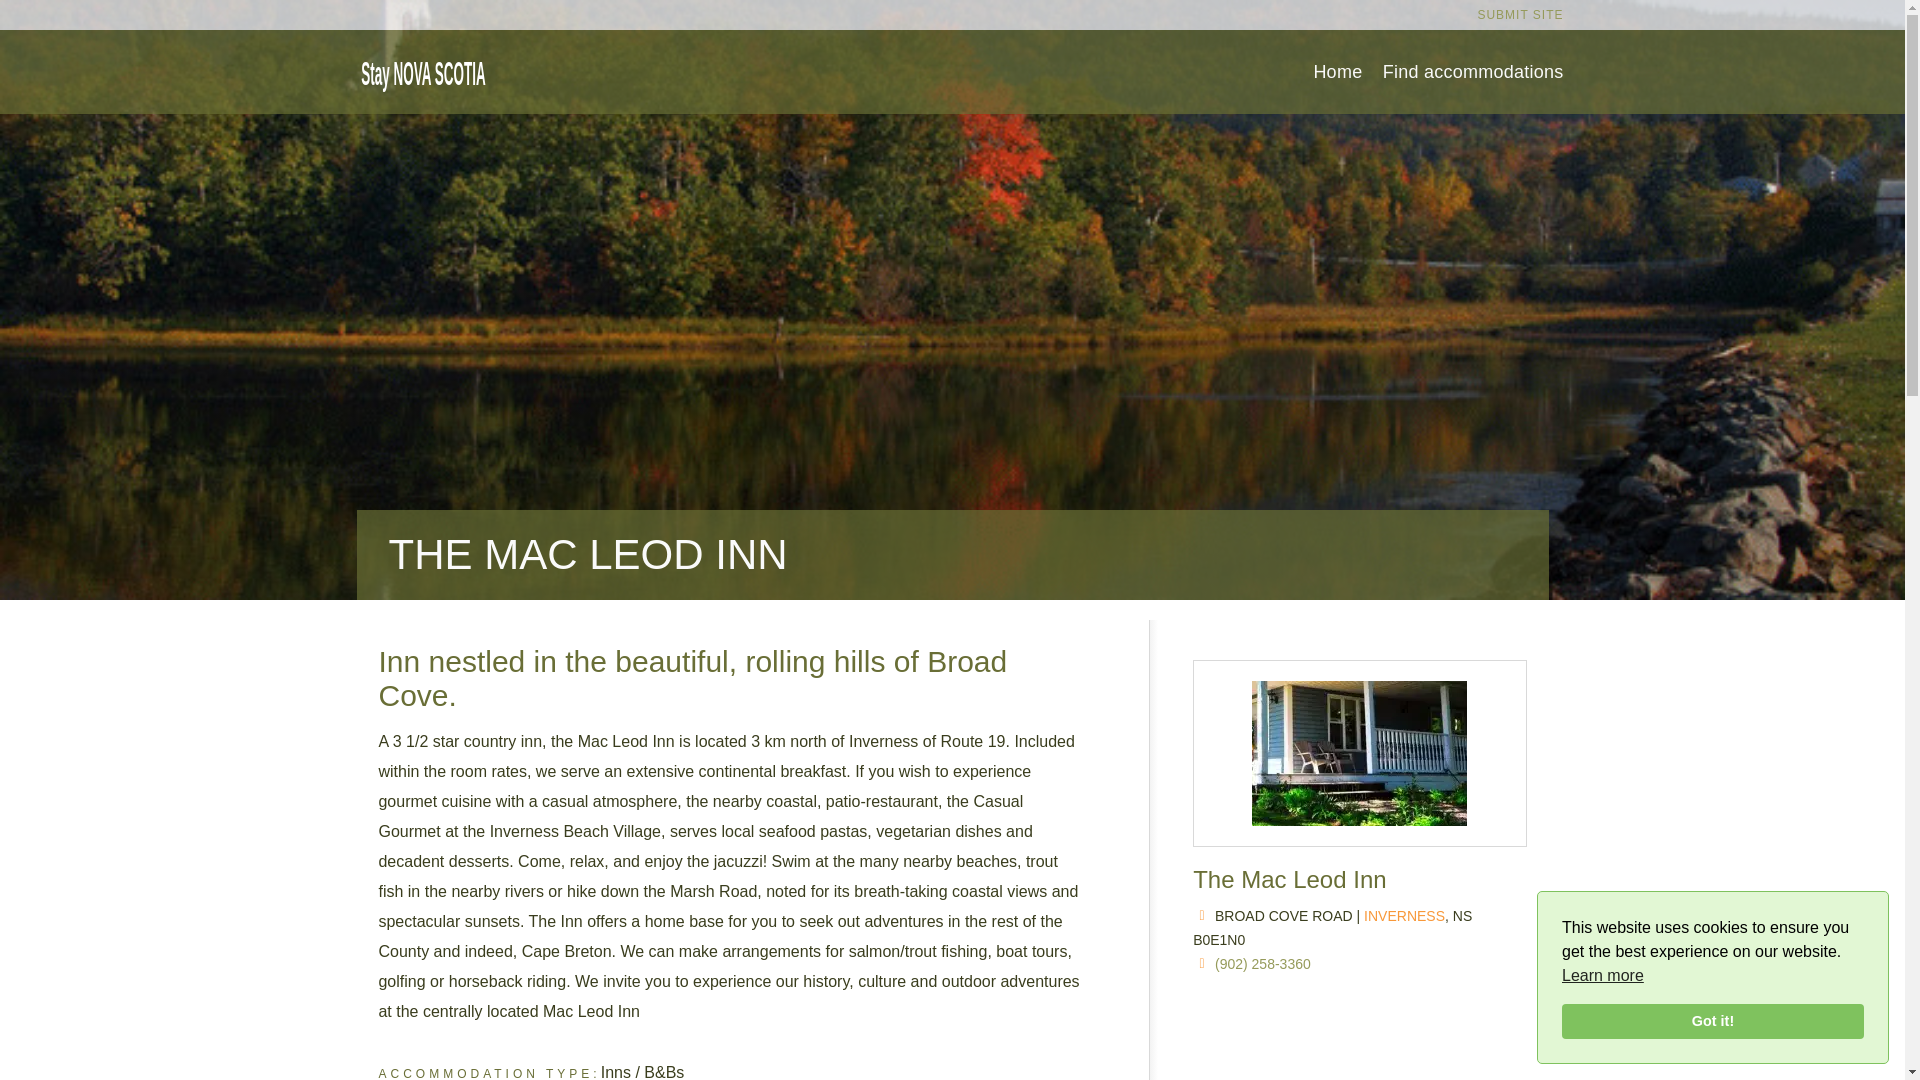  Describe the element at coordinates (1713, 1022) in the screenshot. I see `Got it!` at that location.